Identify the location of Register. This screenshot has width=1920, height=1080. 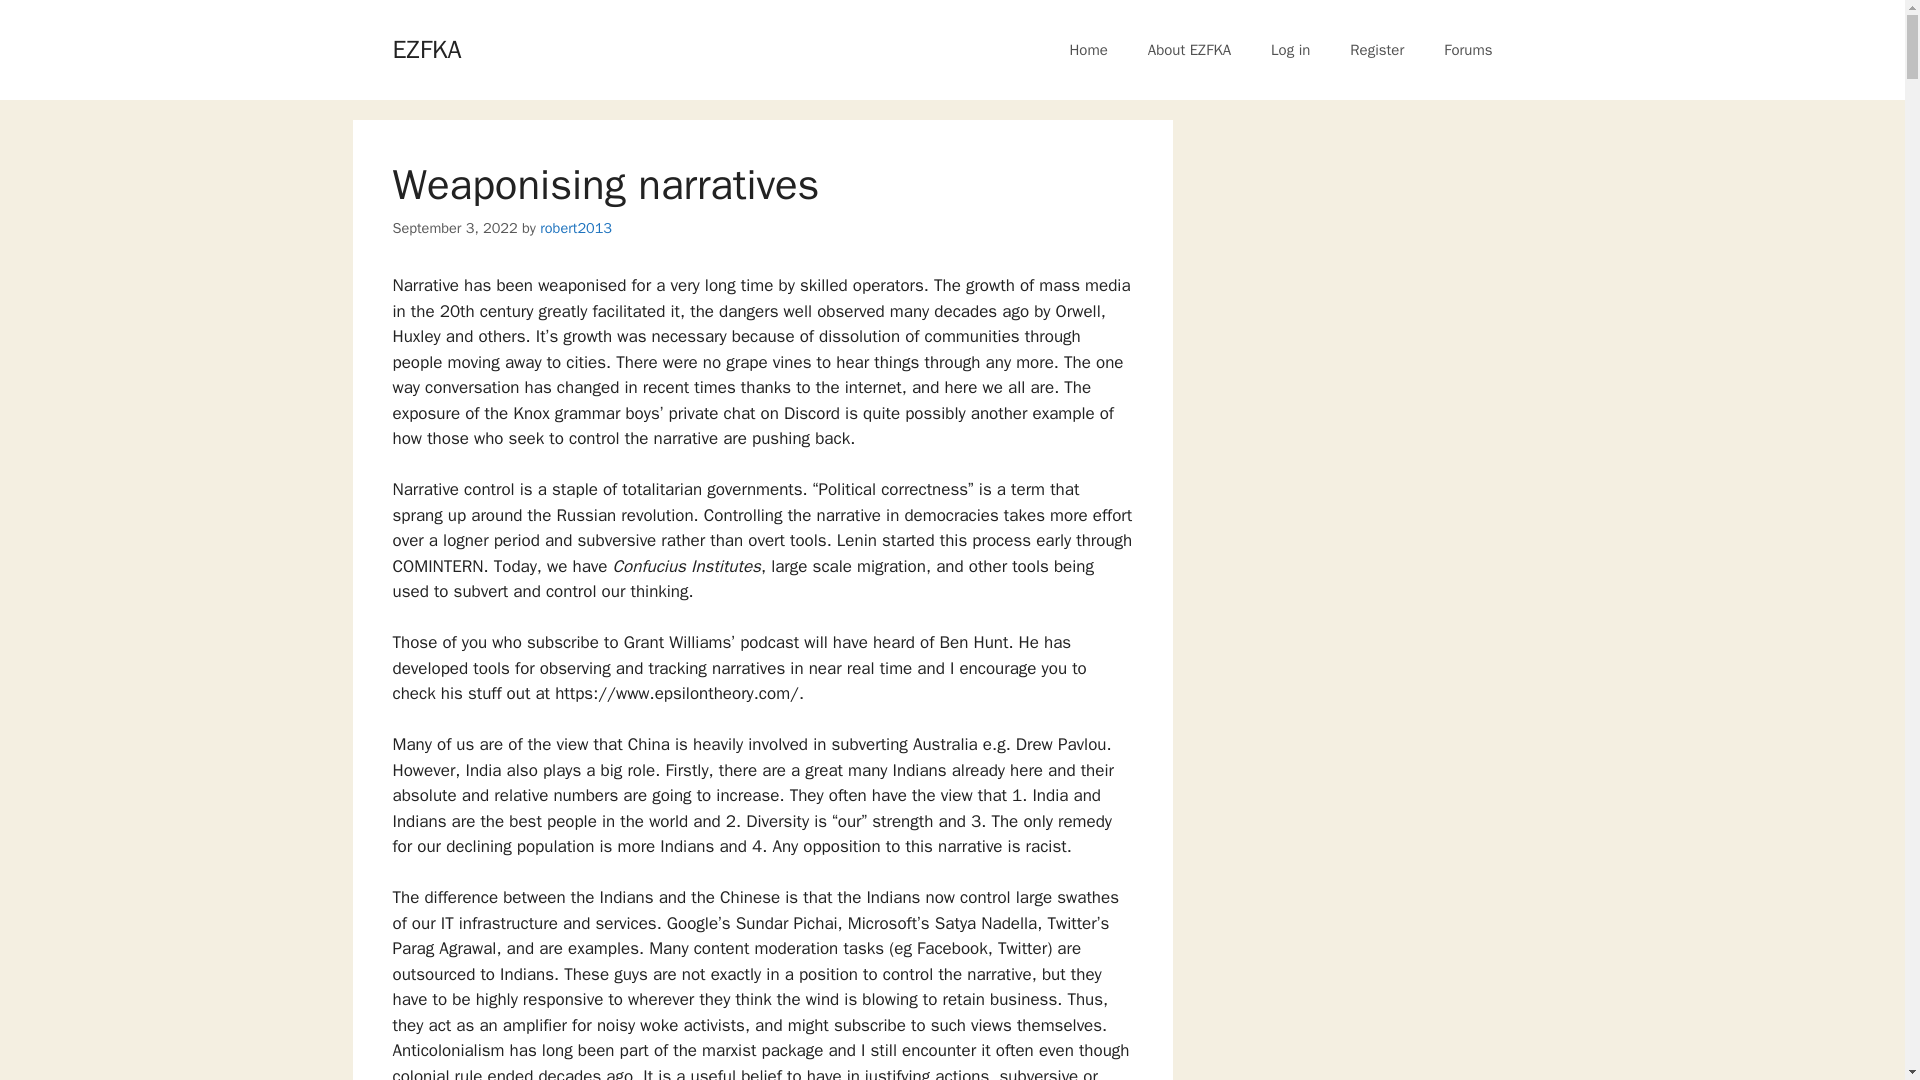
(1377, 50).